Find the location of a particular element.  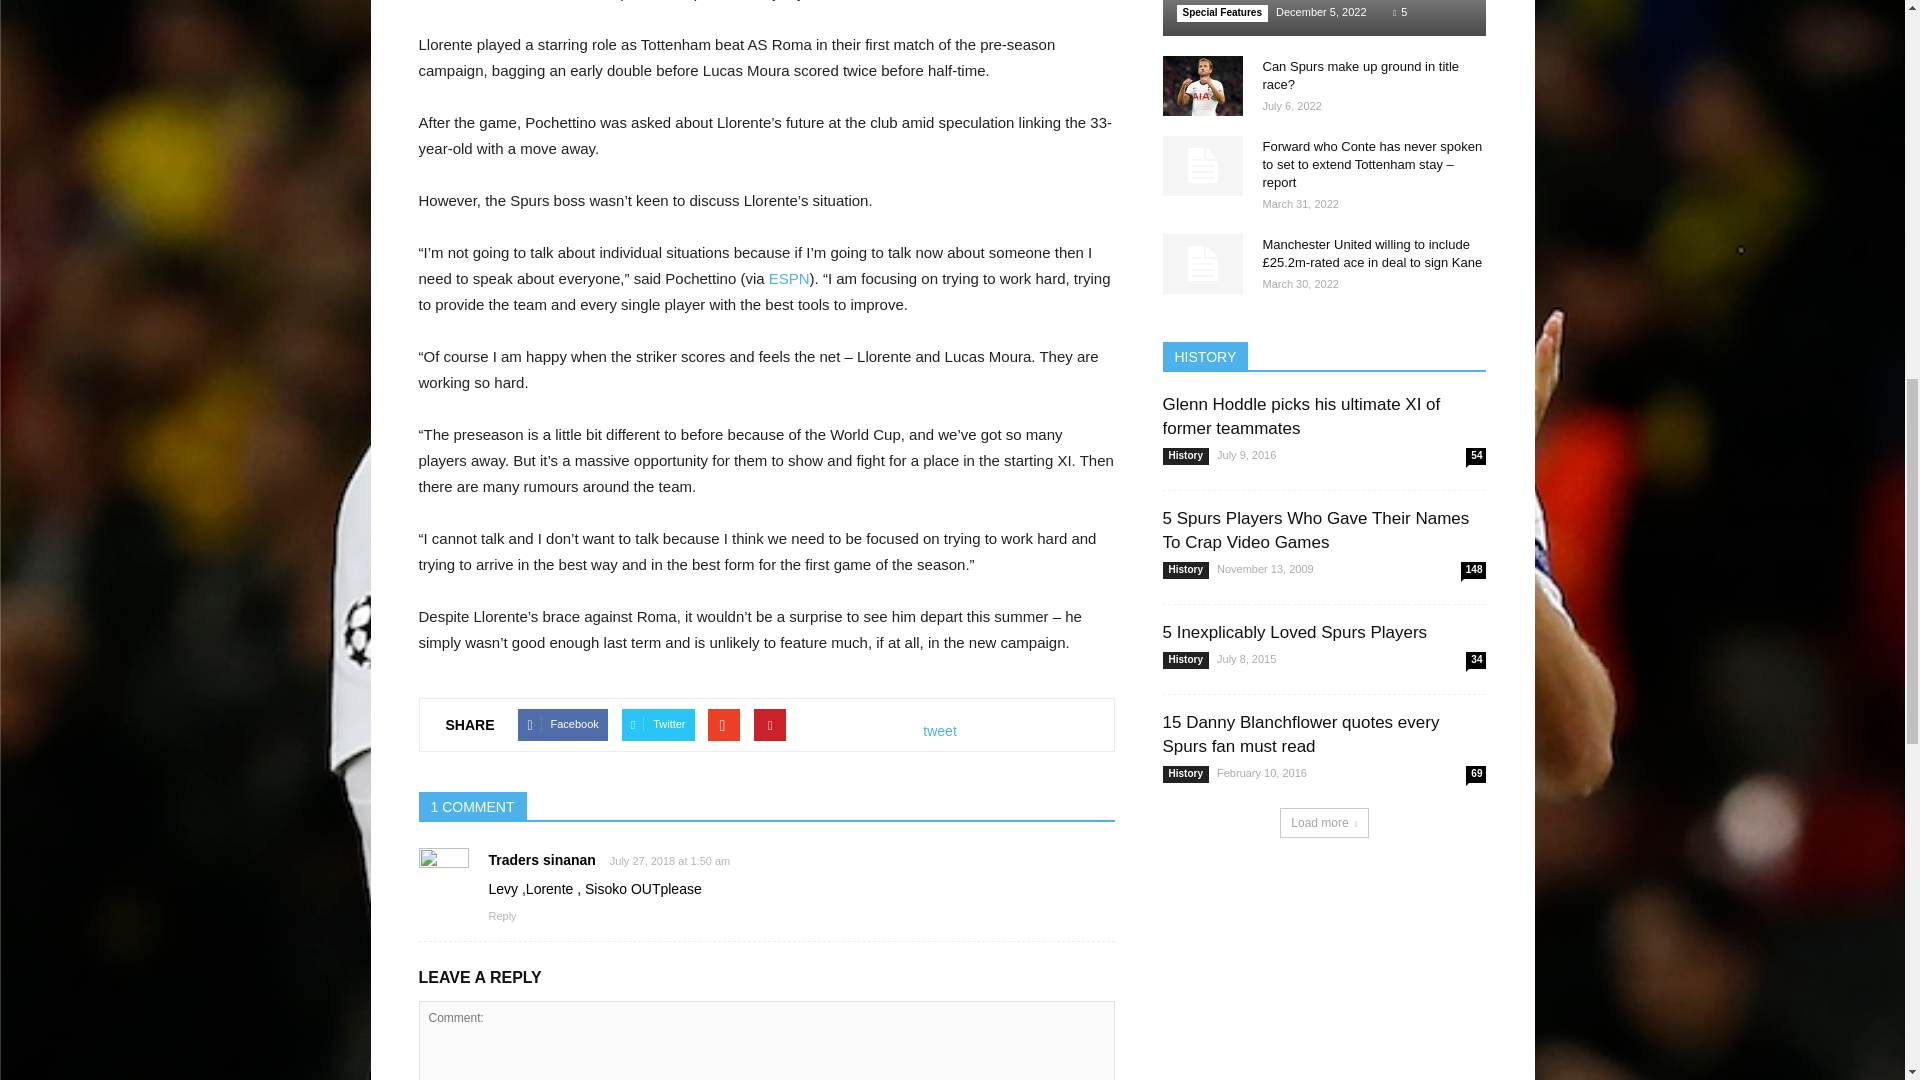

Will Son shine at the 2022 World Cup? is located at coordinates (1324, 18).